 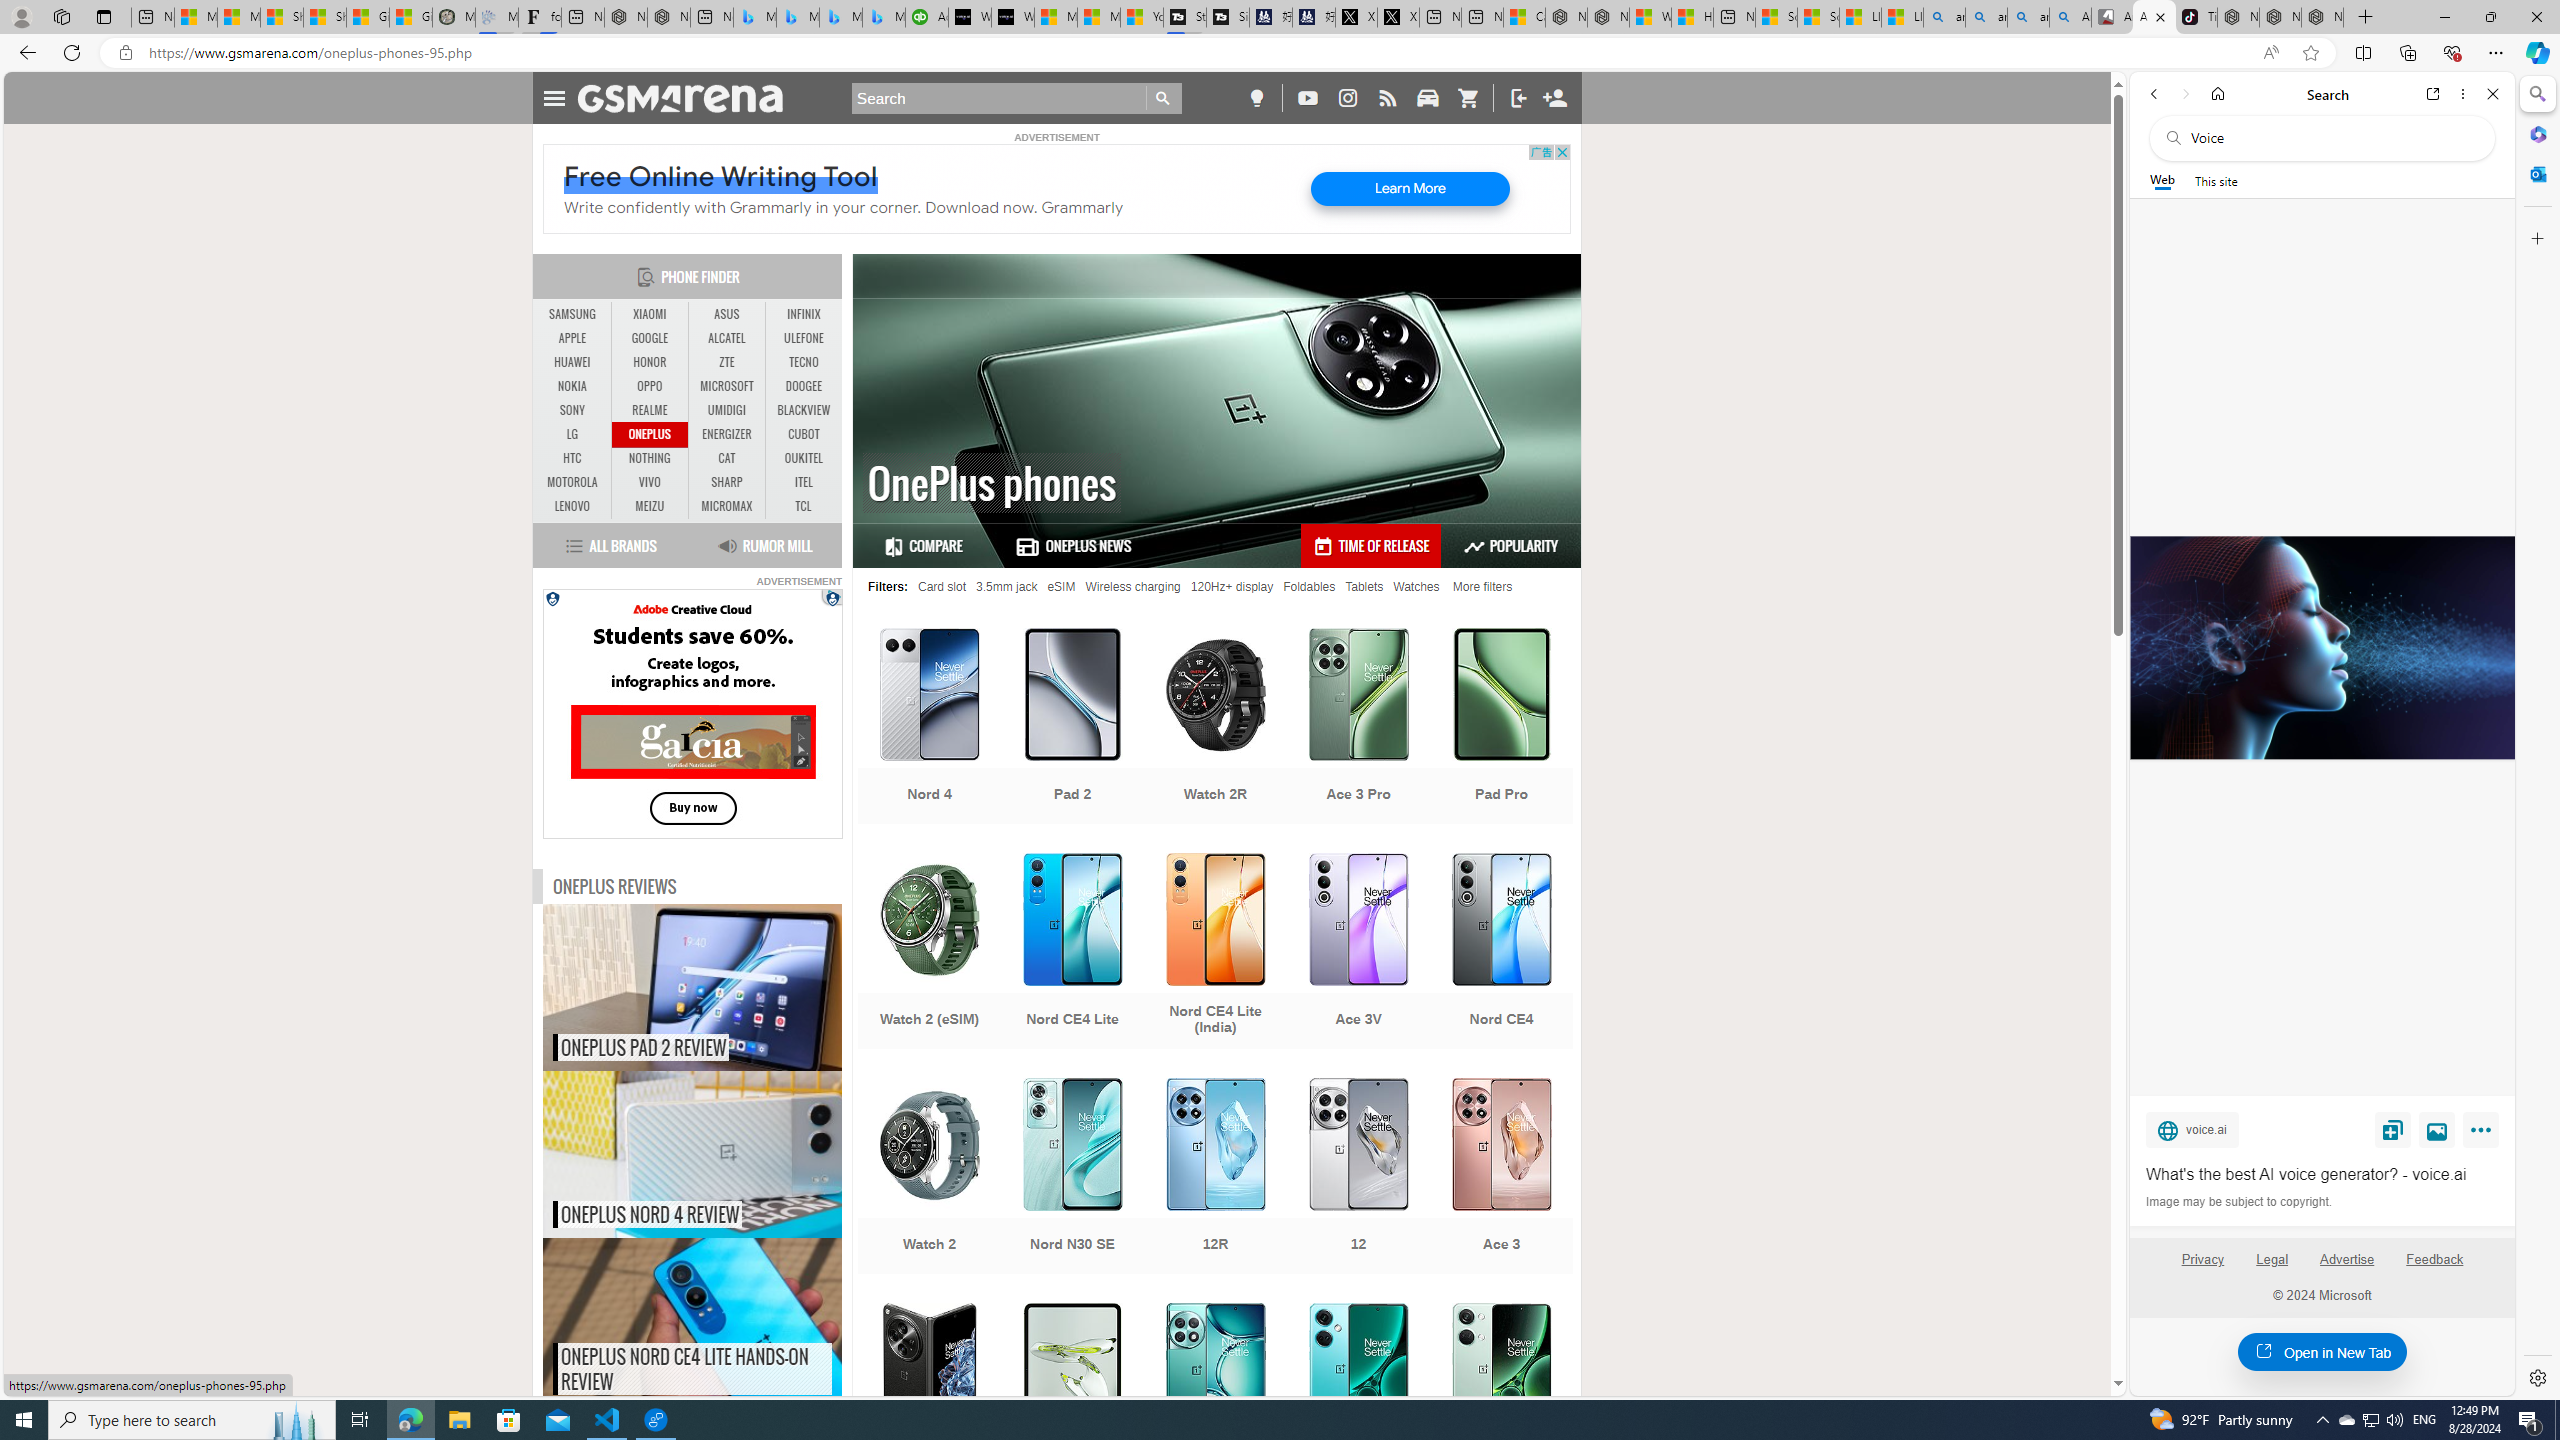 What do you see at coordinates (1359, 954) in the screenshot?
I see `Ace 3V` at bounding box center [1359, 954].